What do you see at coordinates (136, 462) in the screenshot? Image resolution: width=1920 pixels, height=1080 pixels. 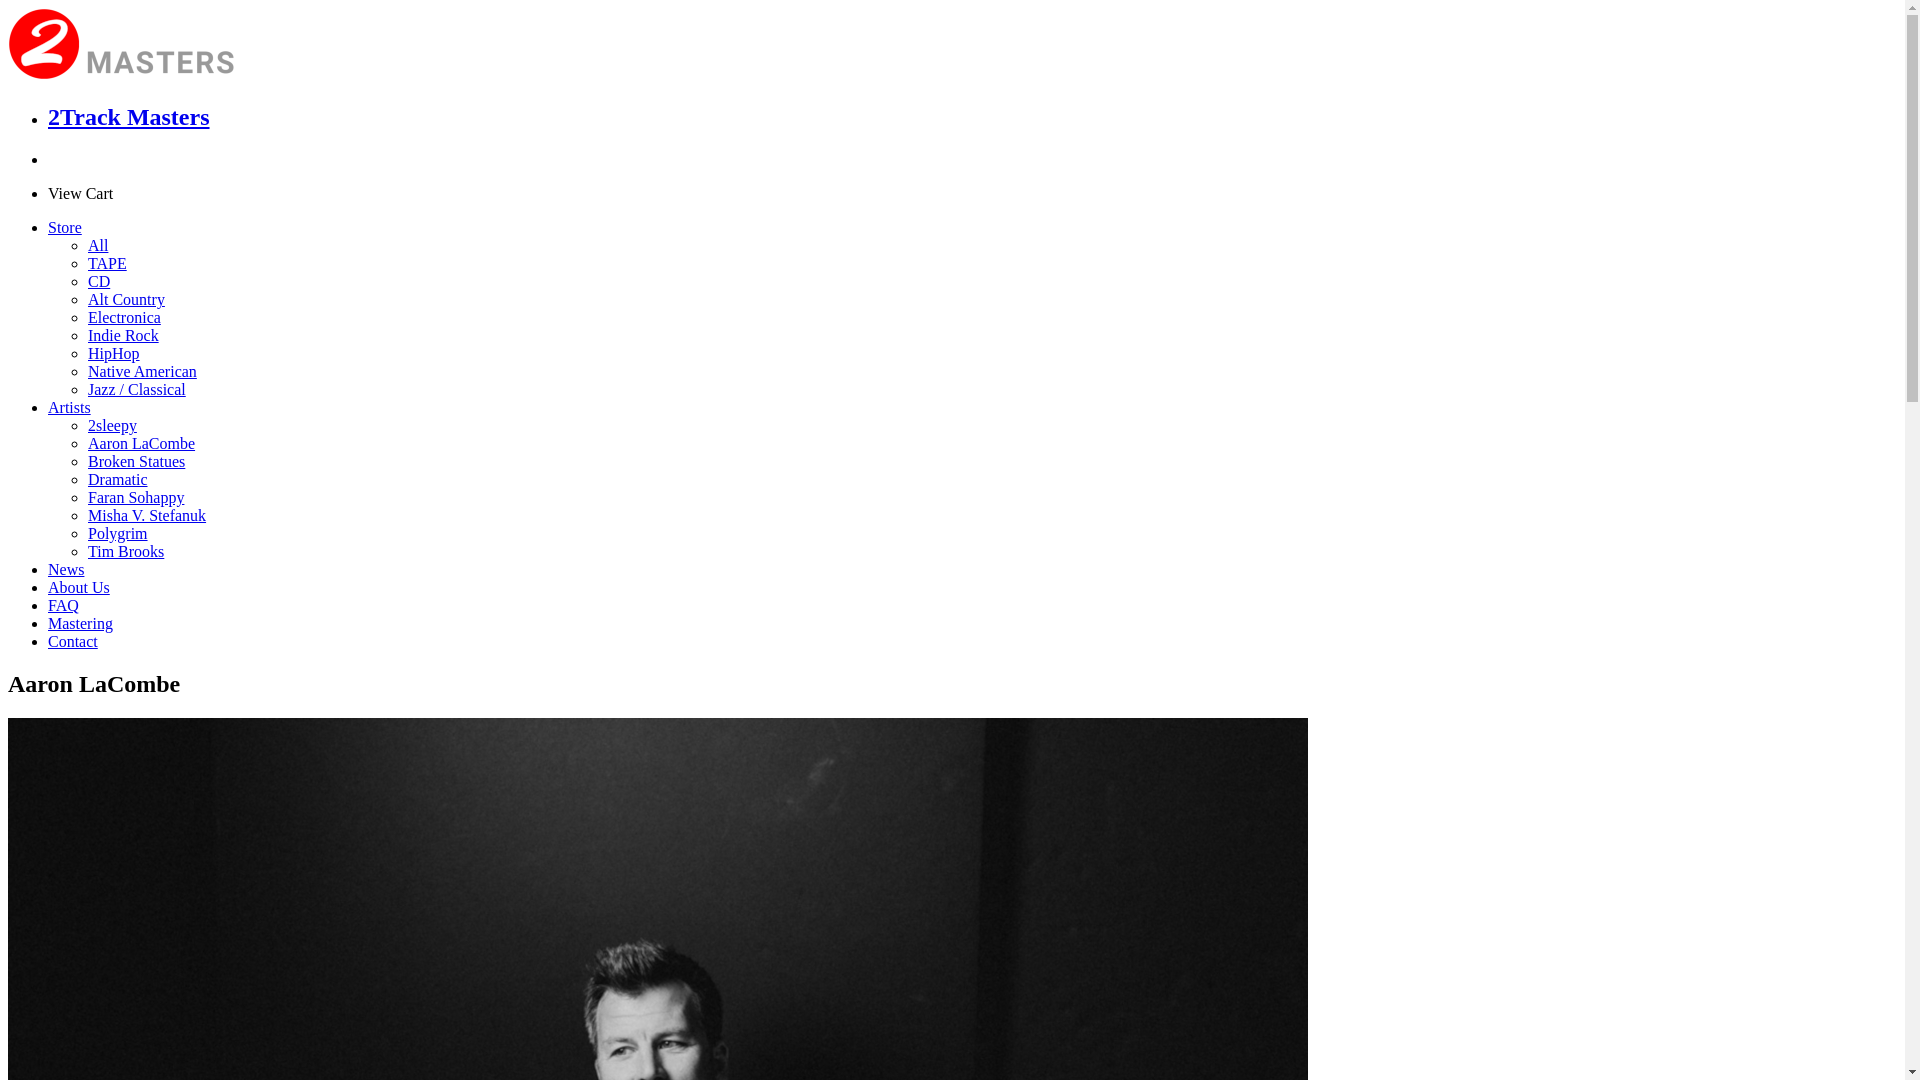 I see `Broken Statues` at bounding box center [136, 462].